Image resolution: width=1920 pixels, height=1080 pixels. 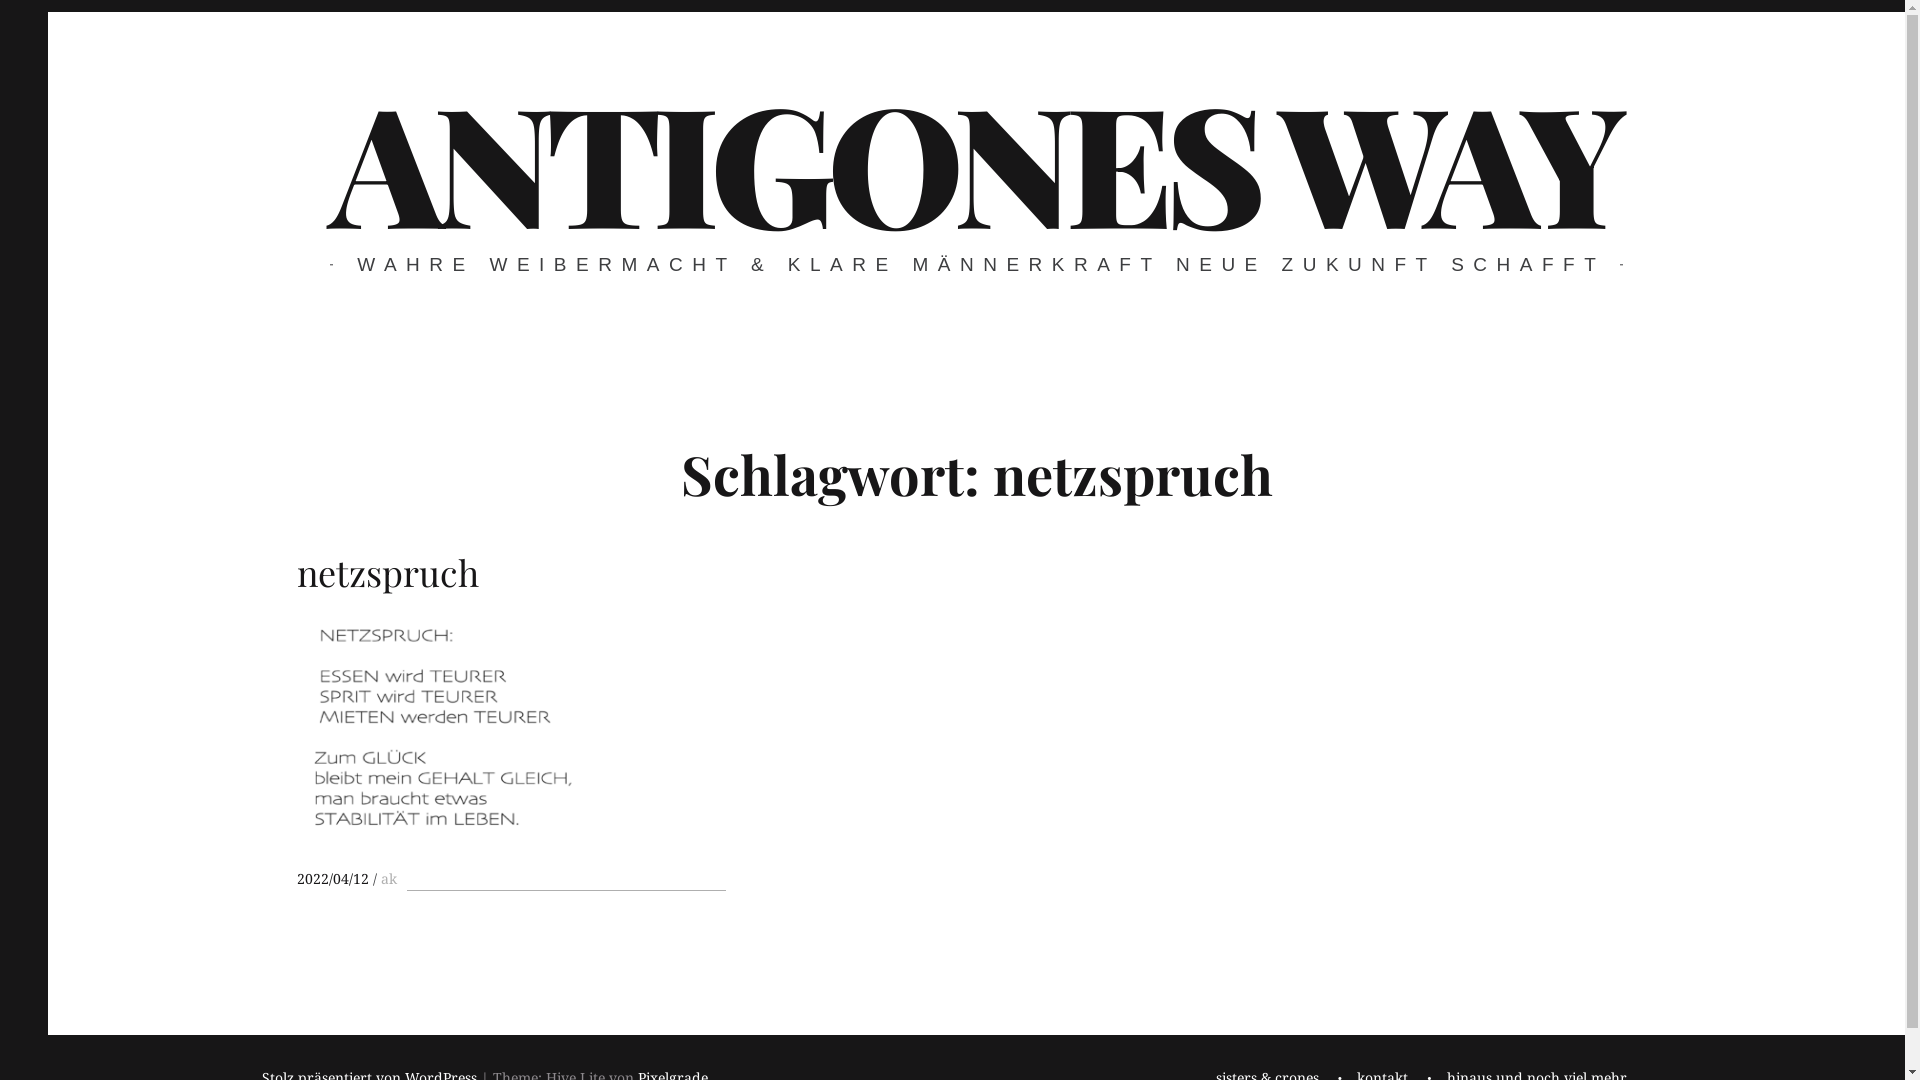 What do you see at coordinates (388, 878) in the screenshot?
I see `ak` at bounding box center [388, 878].